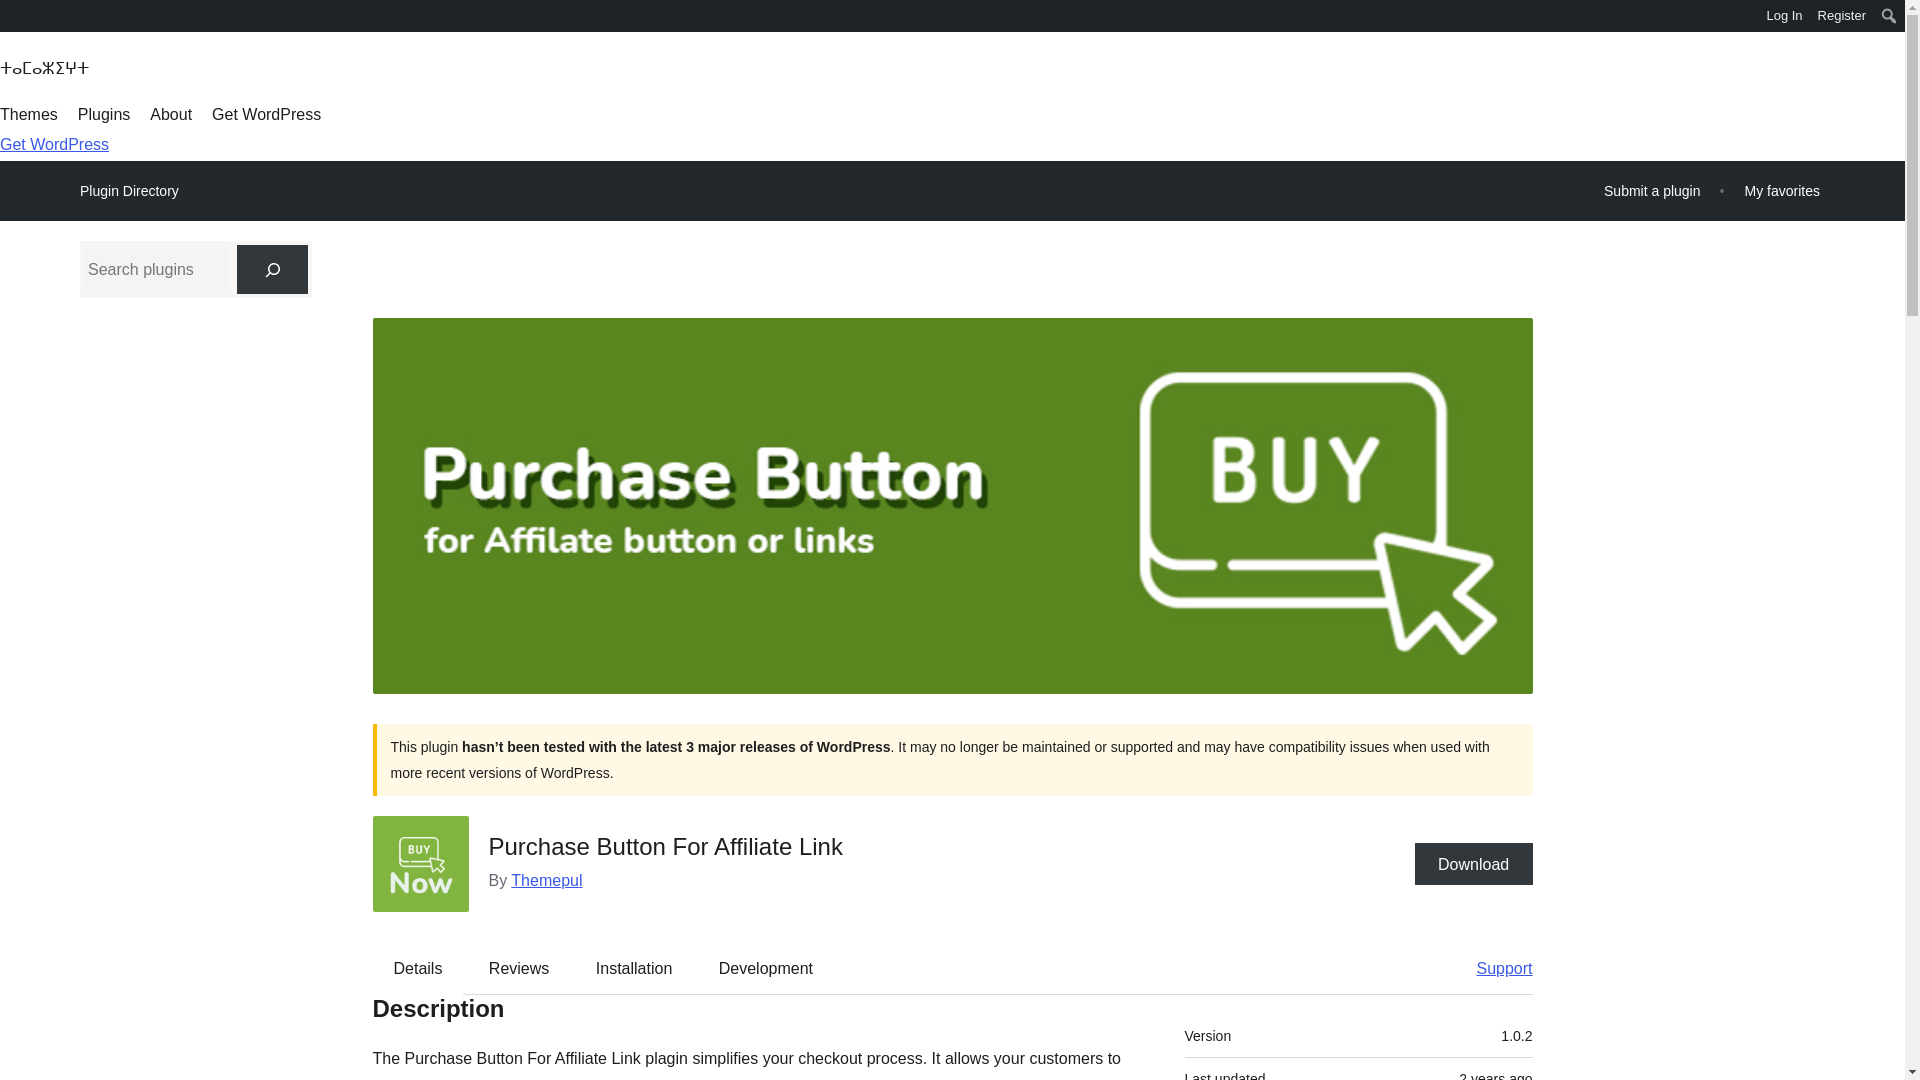 This screenshot has height=1080, width=1920. What do you see at coordinates (1494, 967) in the screenshot?
I see `Support` at bounding box center [1494, 967].